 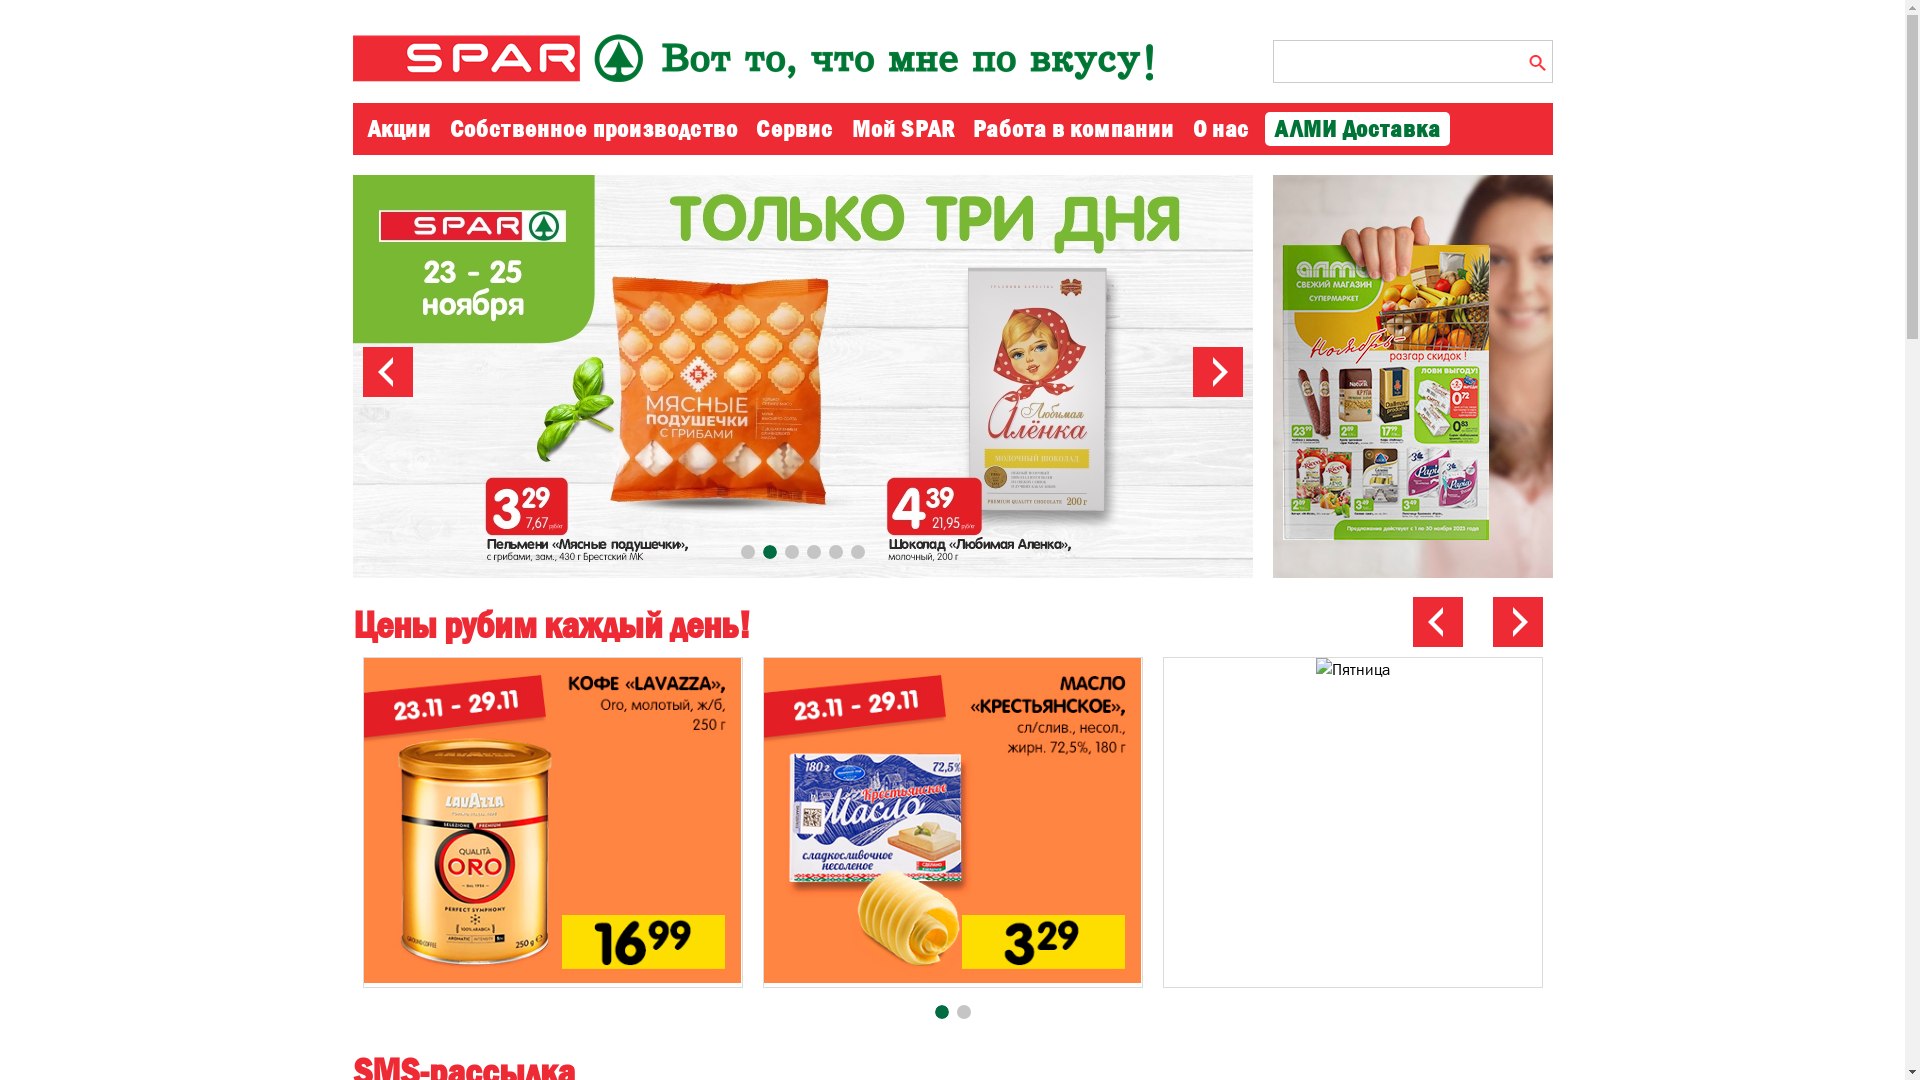 I want to click on 1, so click(x=747, y=552).